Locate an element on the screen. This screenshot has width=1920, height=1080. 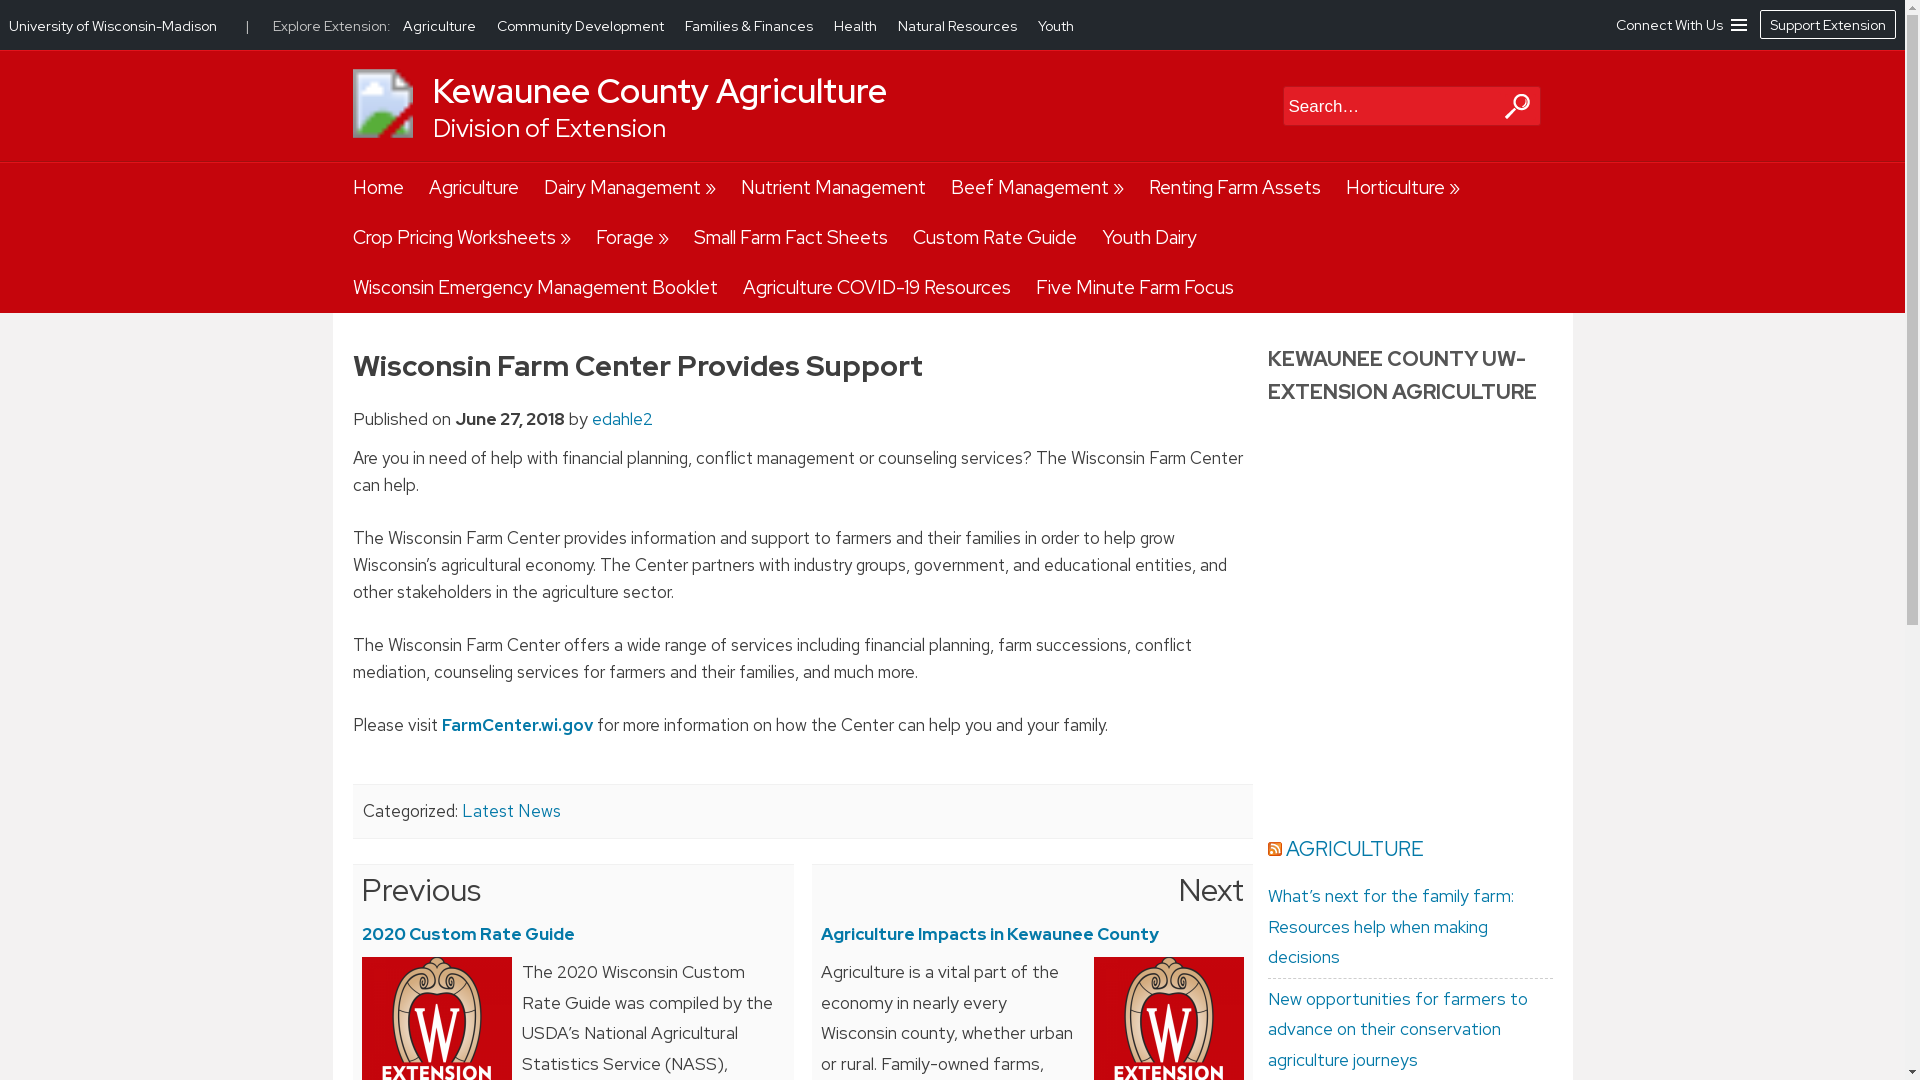
Horticulture is located at coordinates (1402, 188).